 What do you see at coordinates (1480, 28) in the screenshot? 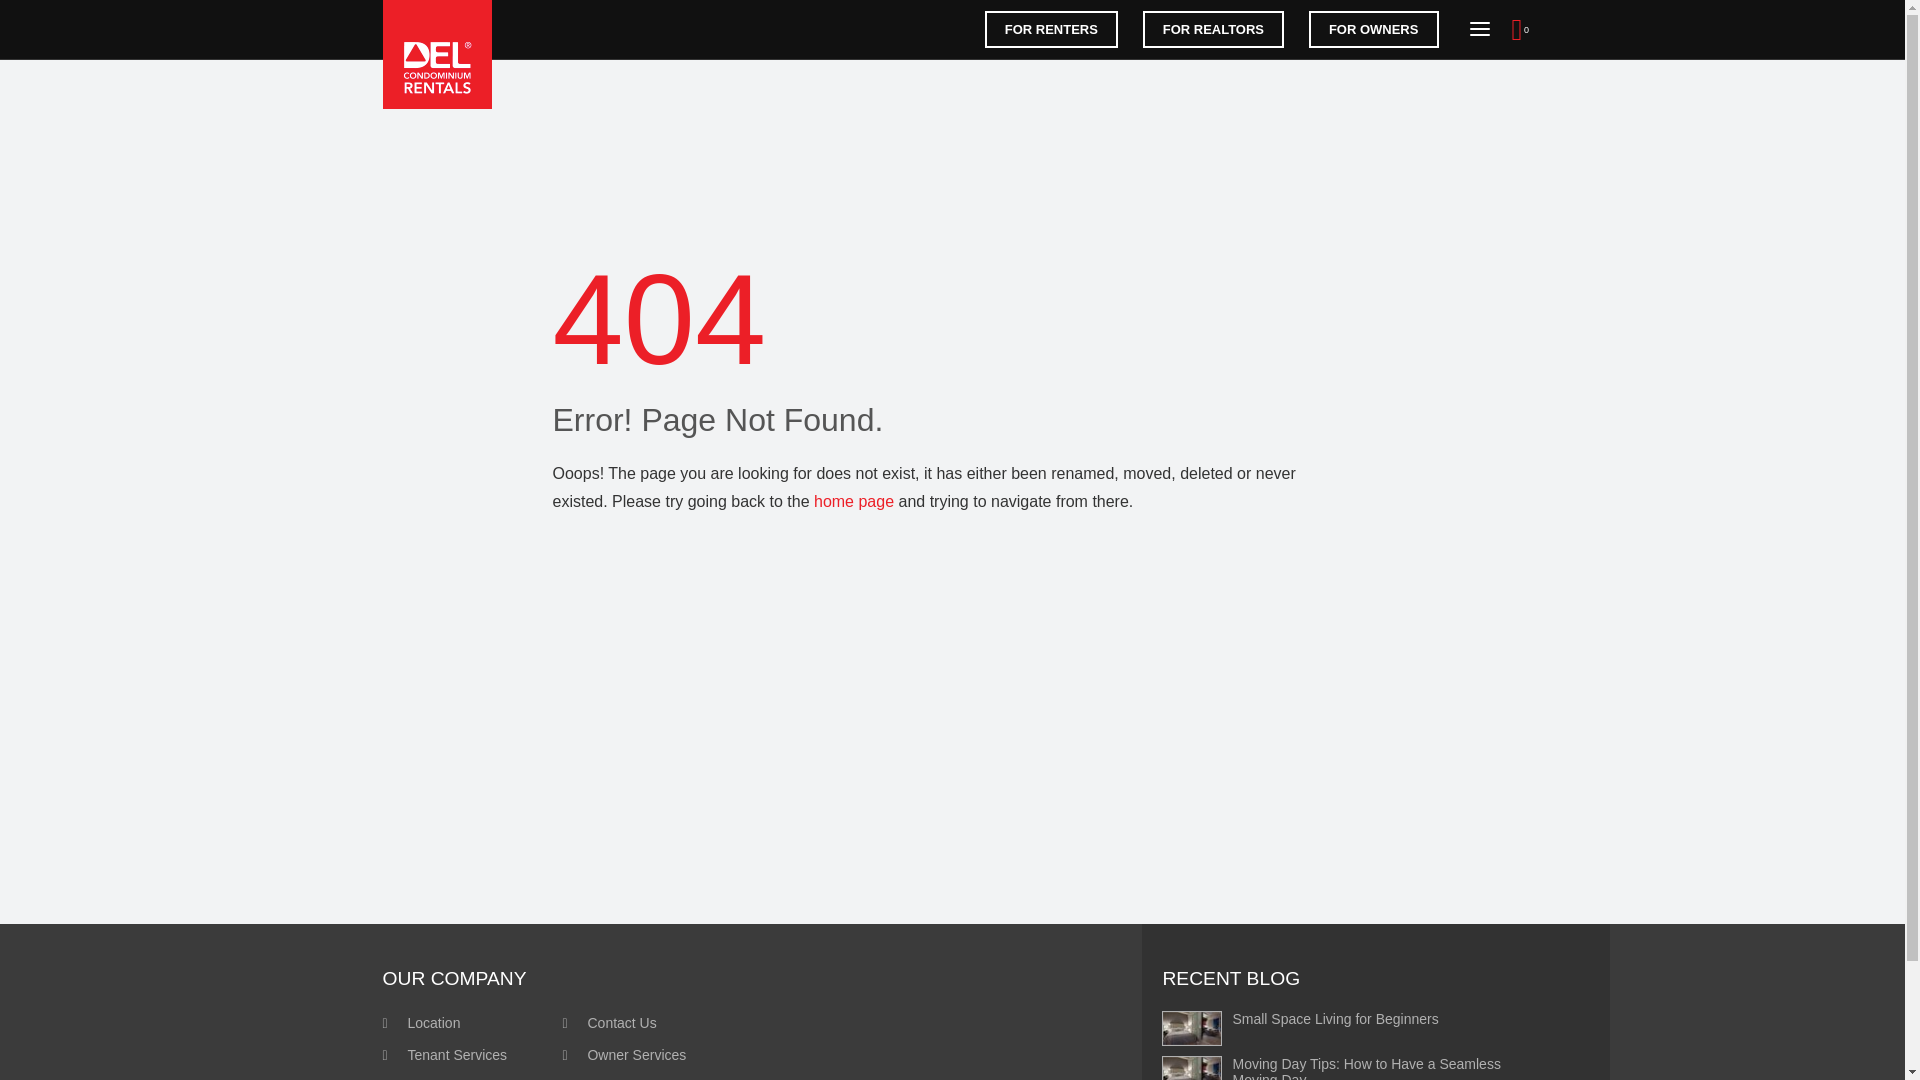
I see `Menu` at bounding box center [1480, 28].